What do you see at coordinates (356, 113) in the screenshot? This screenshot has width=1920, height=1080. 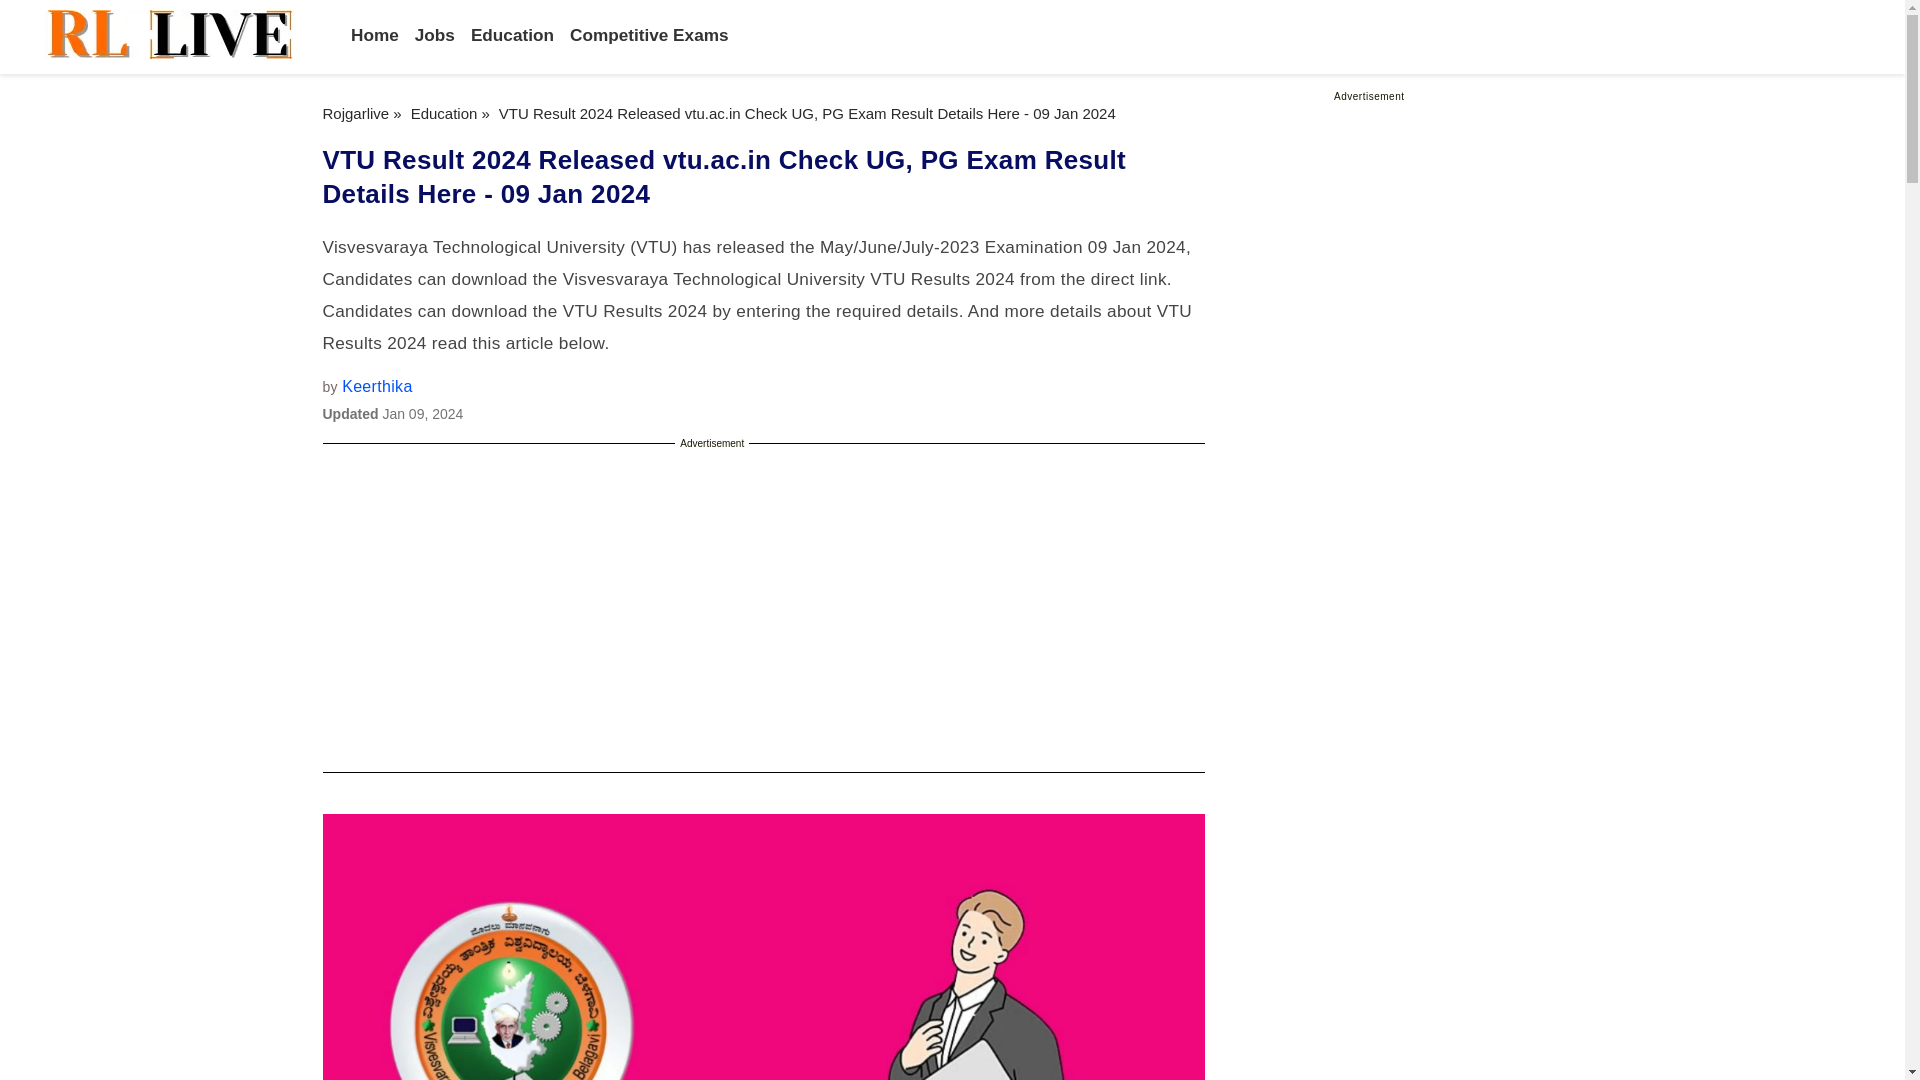 I see `Rojgarlive` at bounding box center [356, 113].